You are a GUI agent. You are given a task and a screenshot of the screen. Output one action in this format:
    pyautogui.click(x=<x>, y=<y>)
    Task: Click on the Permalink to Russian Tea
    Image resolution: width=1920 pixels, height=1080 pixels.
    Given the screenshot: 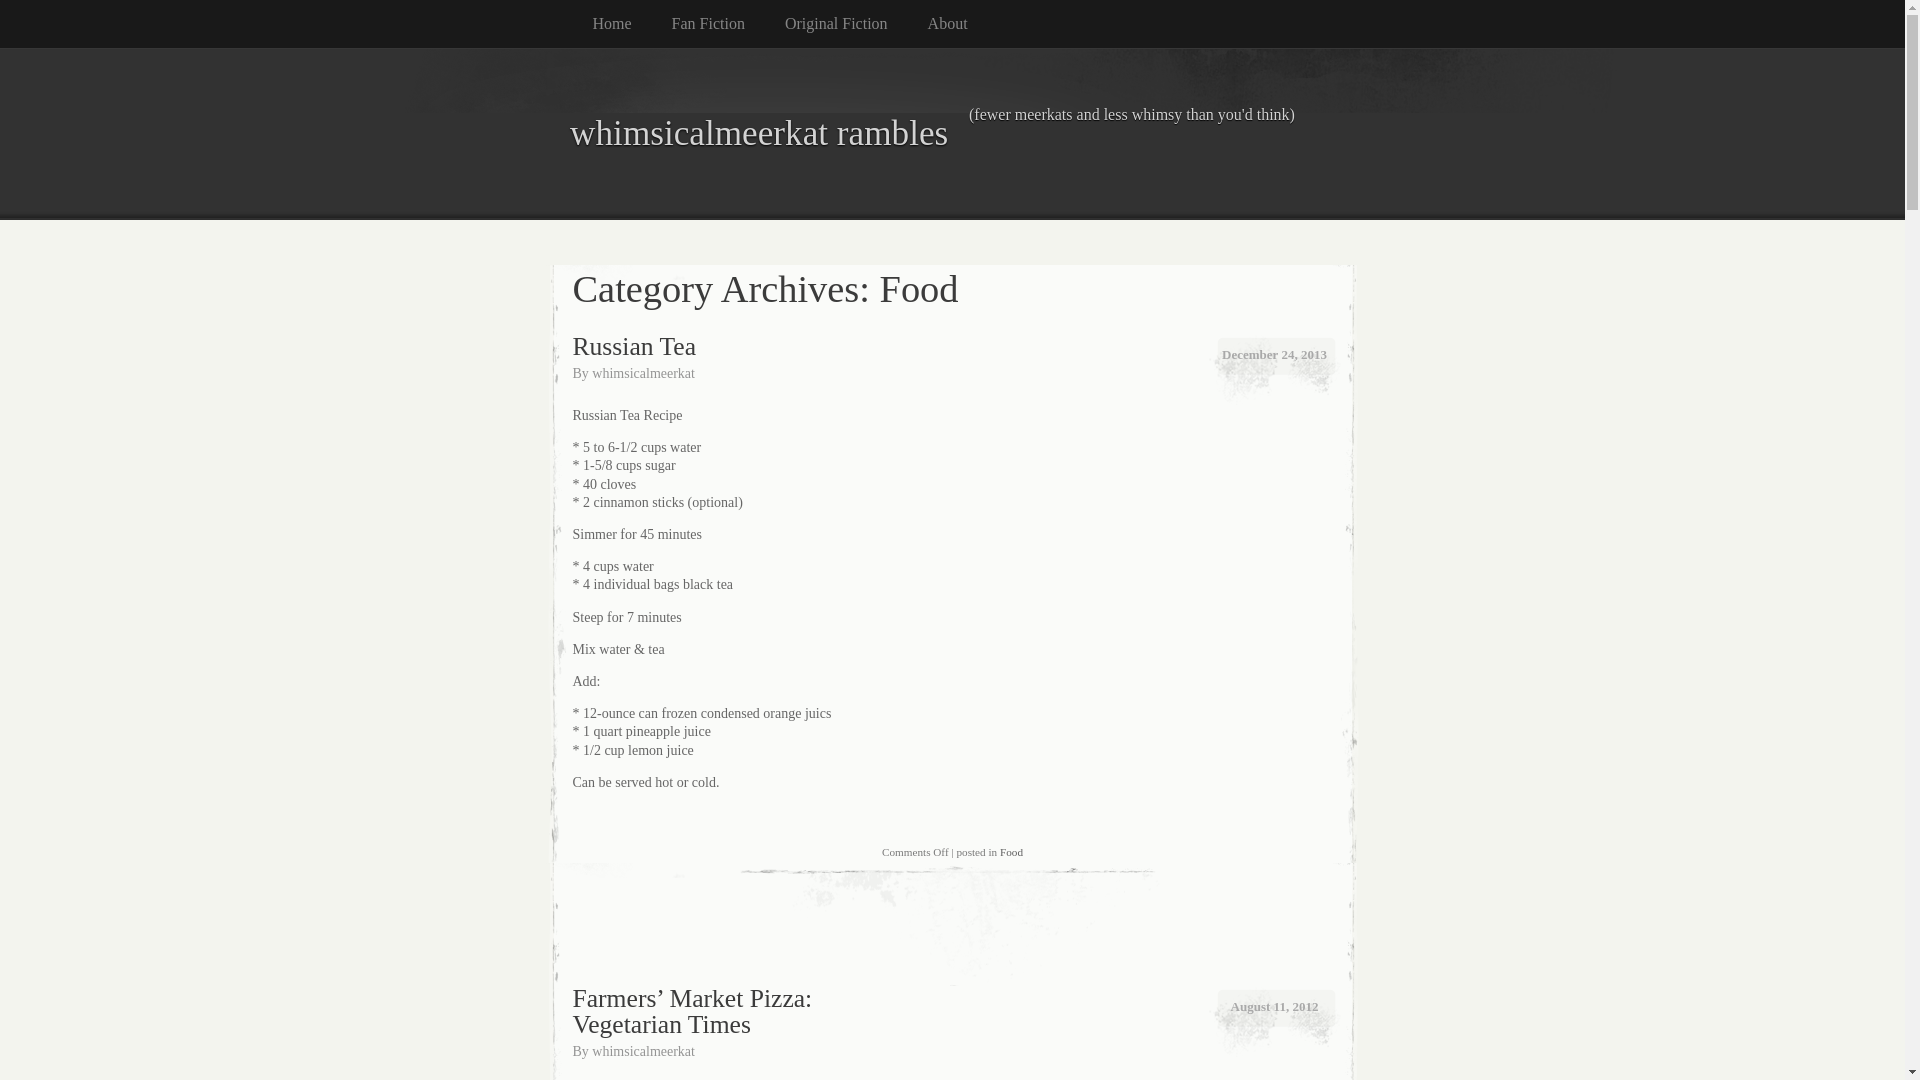 What is the action you would take?
    pyautogui.click(x=634, y=346)
    